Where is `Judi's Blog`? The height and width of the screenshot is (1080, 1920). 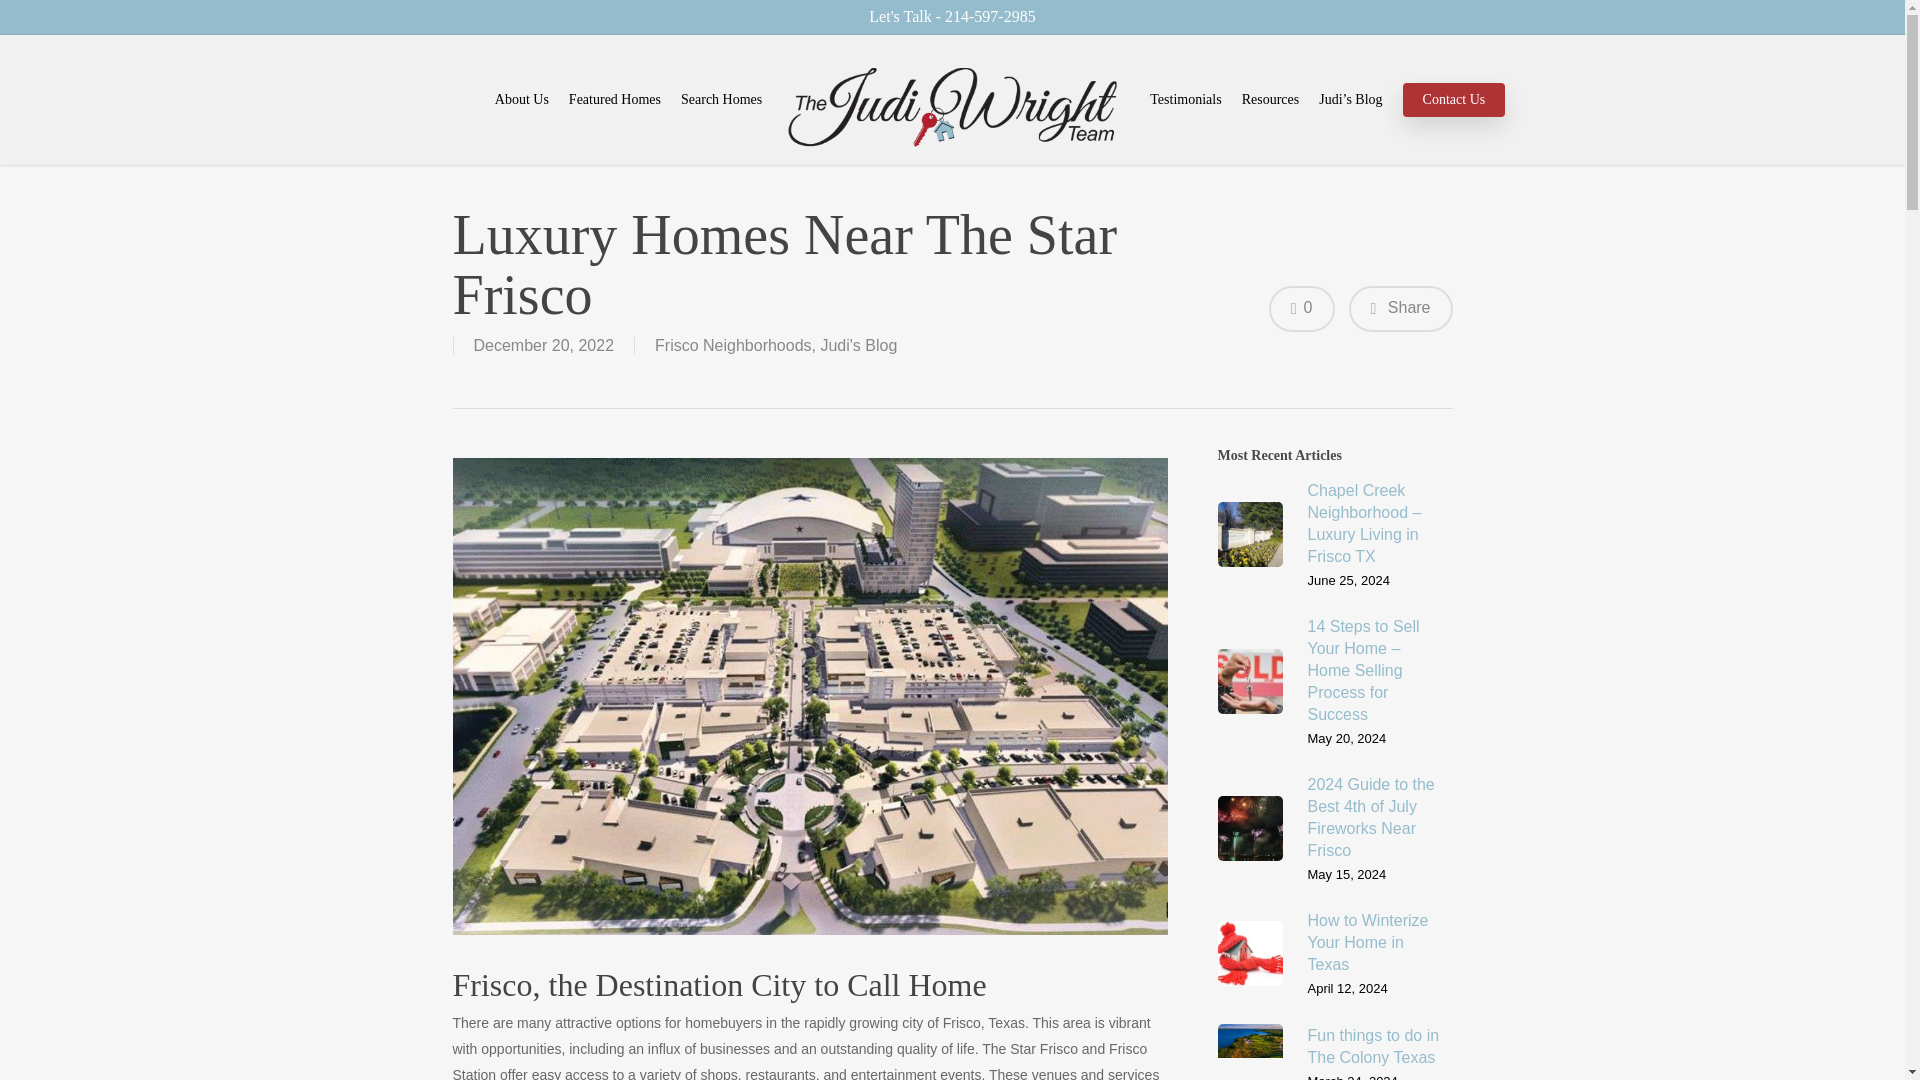 Judi's Blog is located at coordinates (858, 345).